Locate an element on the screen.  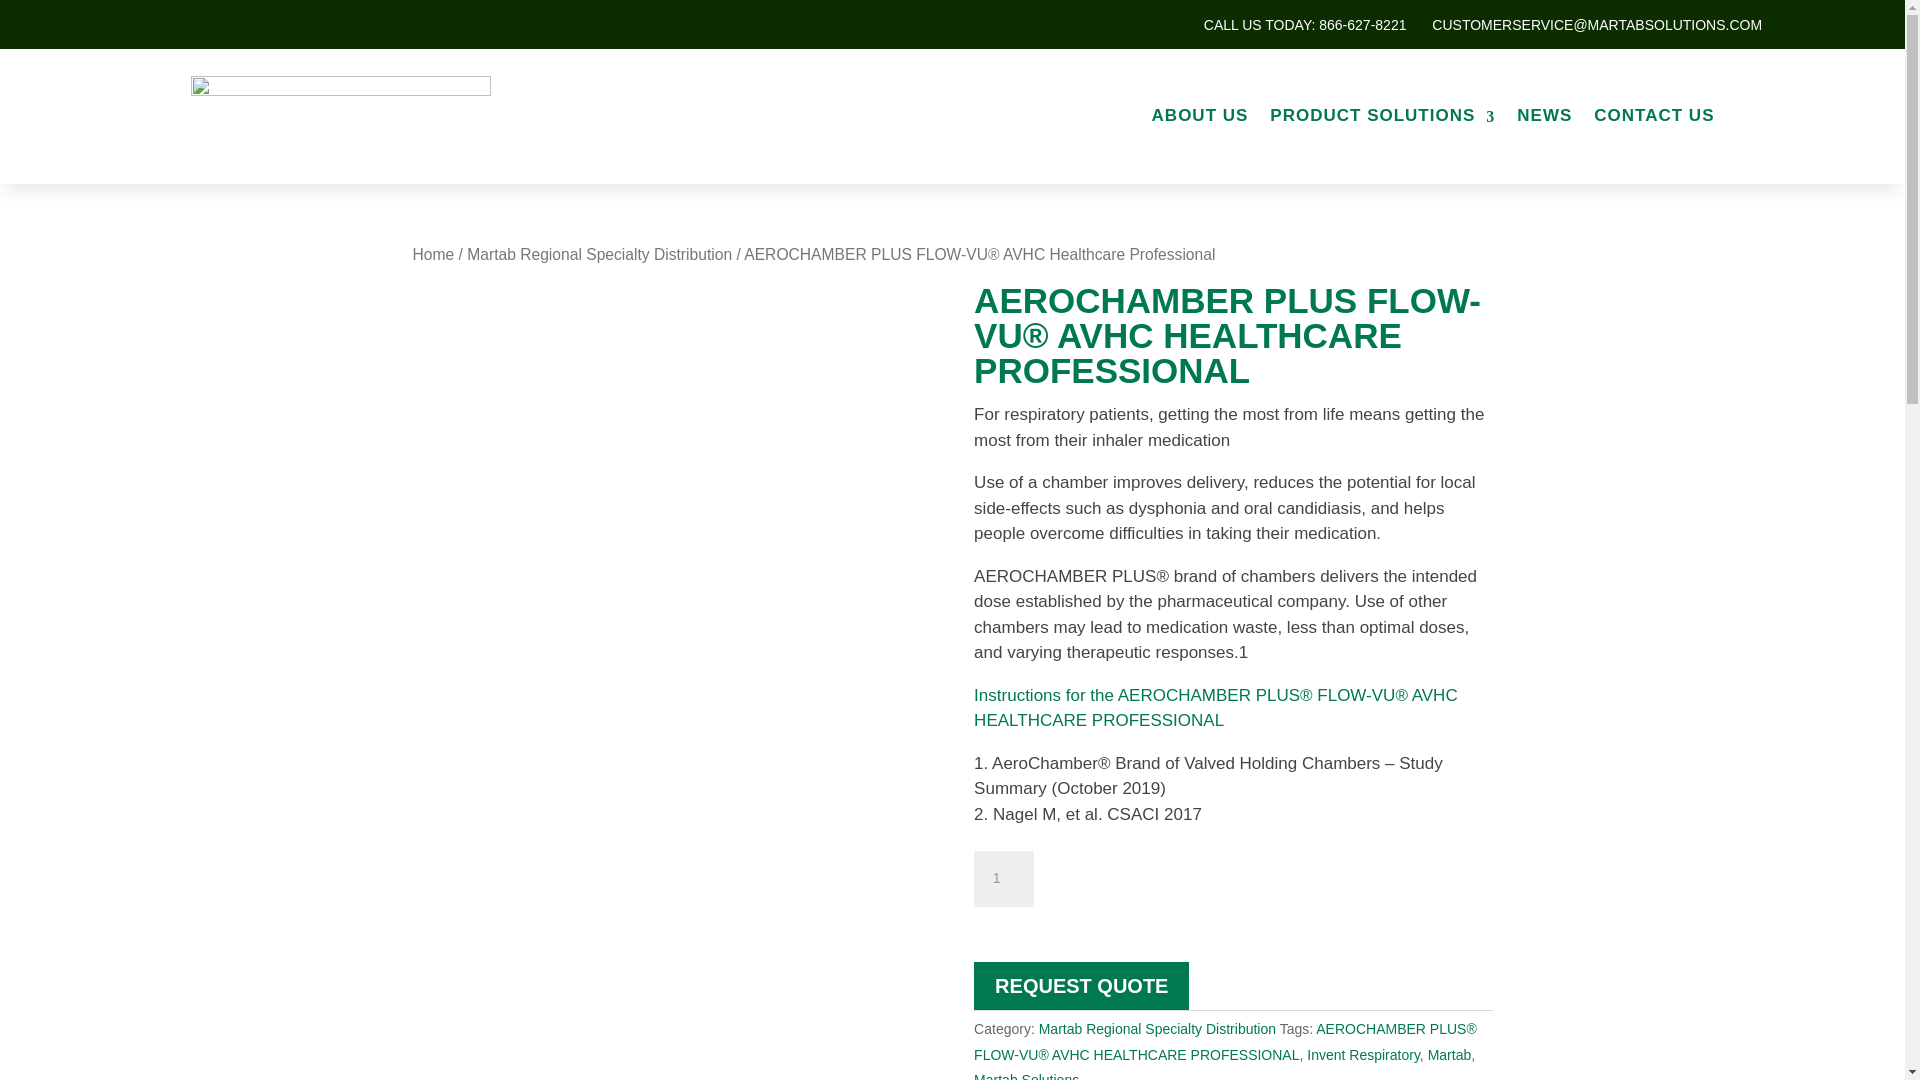
PRODUCT SOLUTIONS is located at coordinates (1382, 116).